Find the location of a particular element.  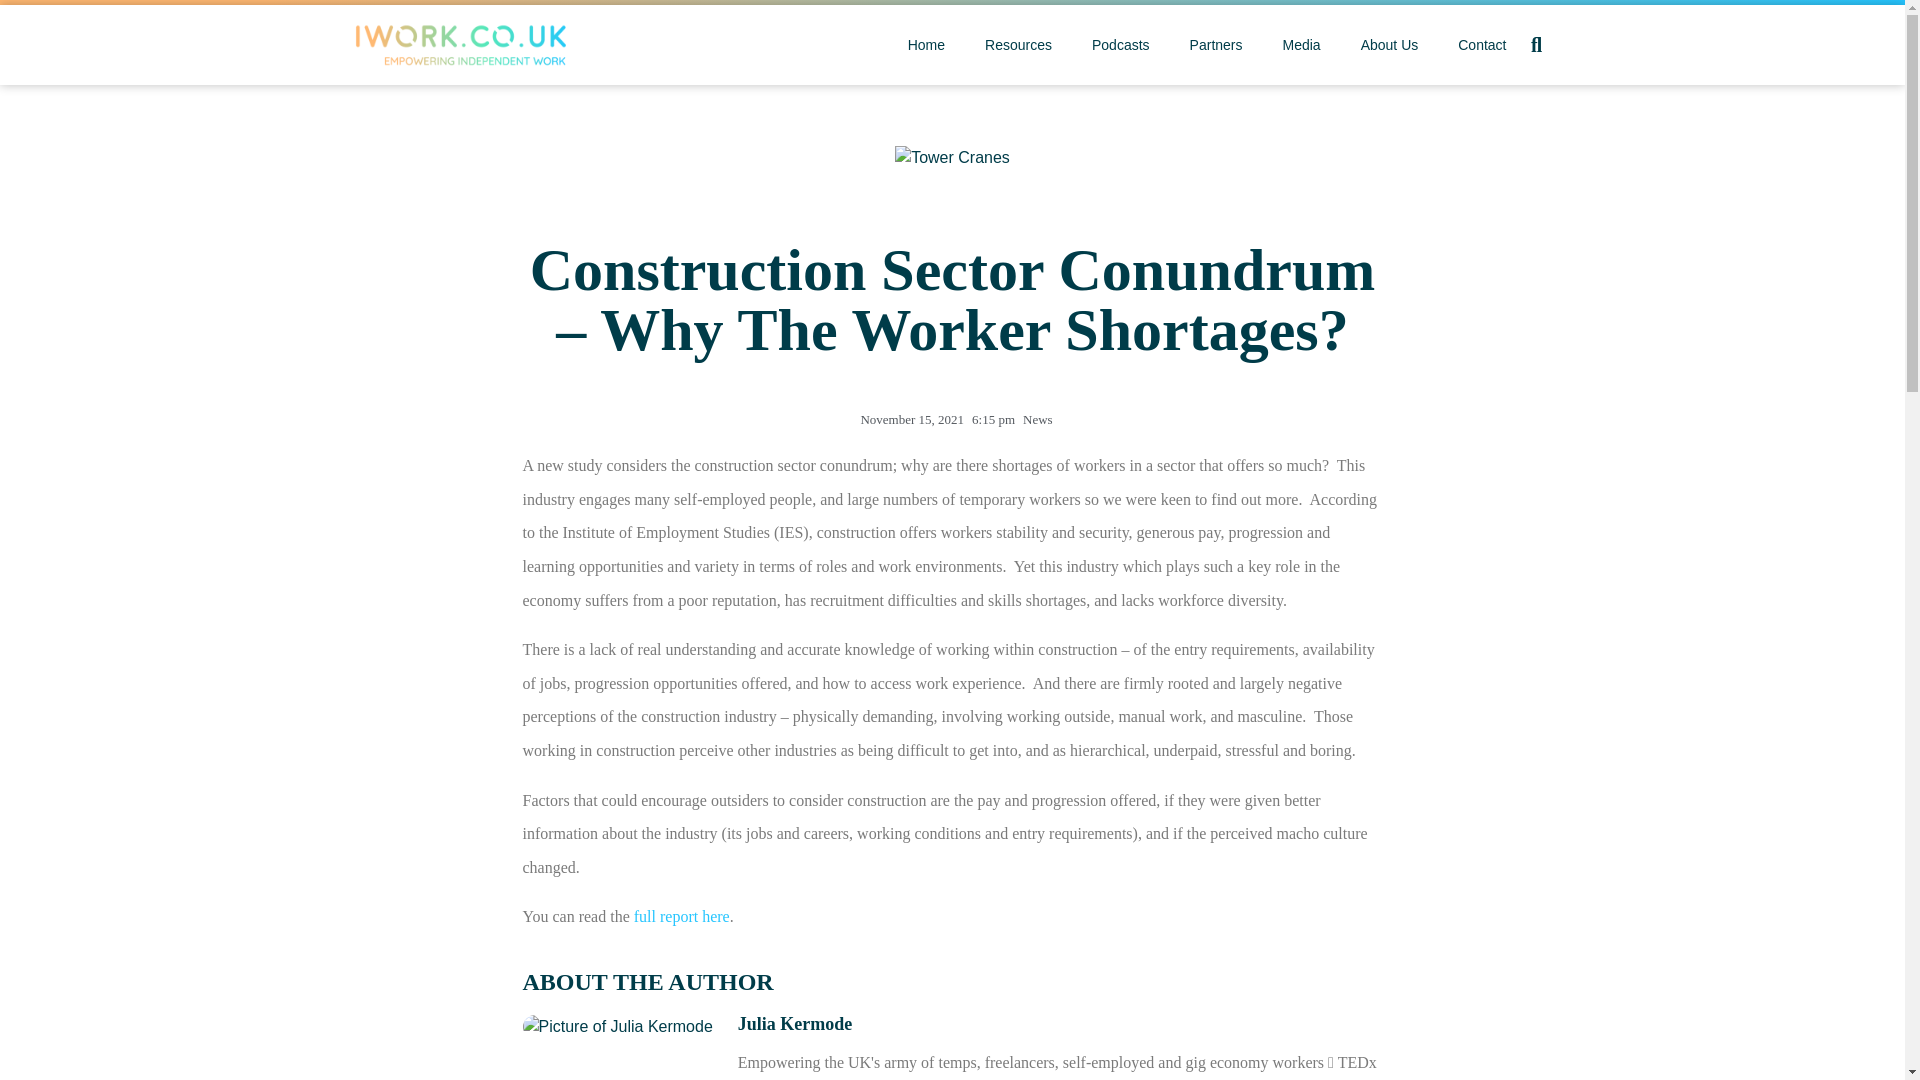

Resources is located at coordinates (1008, 44).